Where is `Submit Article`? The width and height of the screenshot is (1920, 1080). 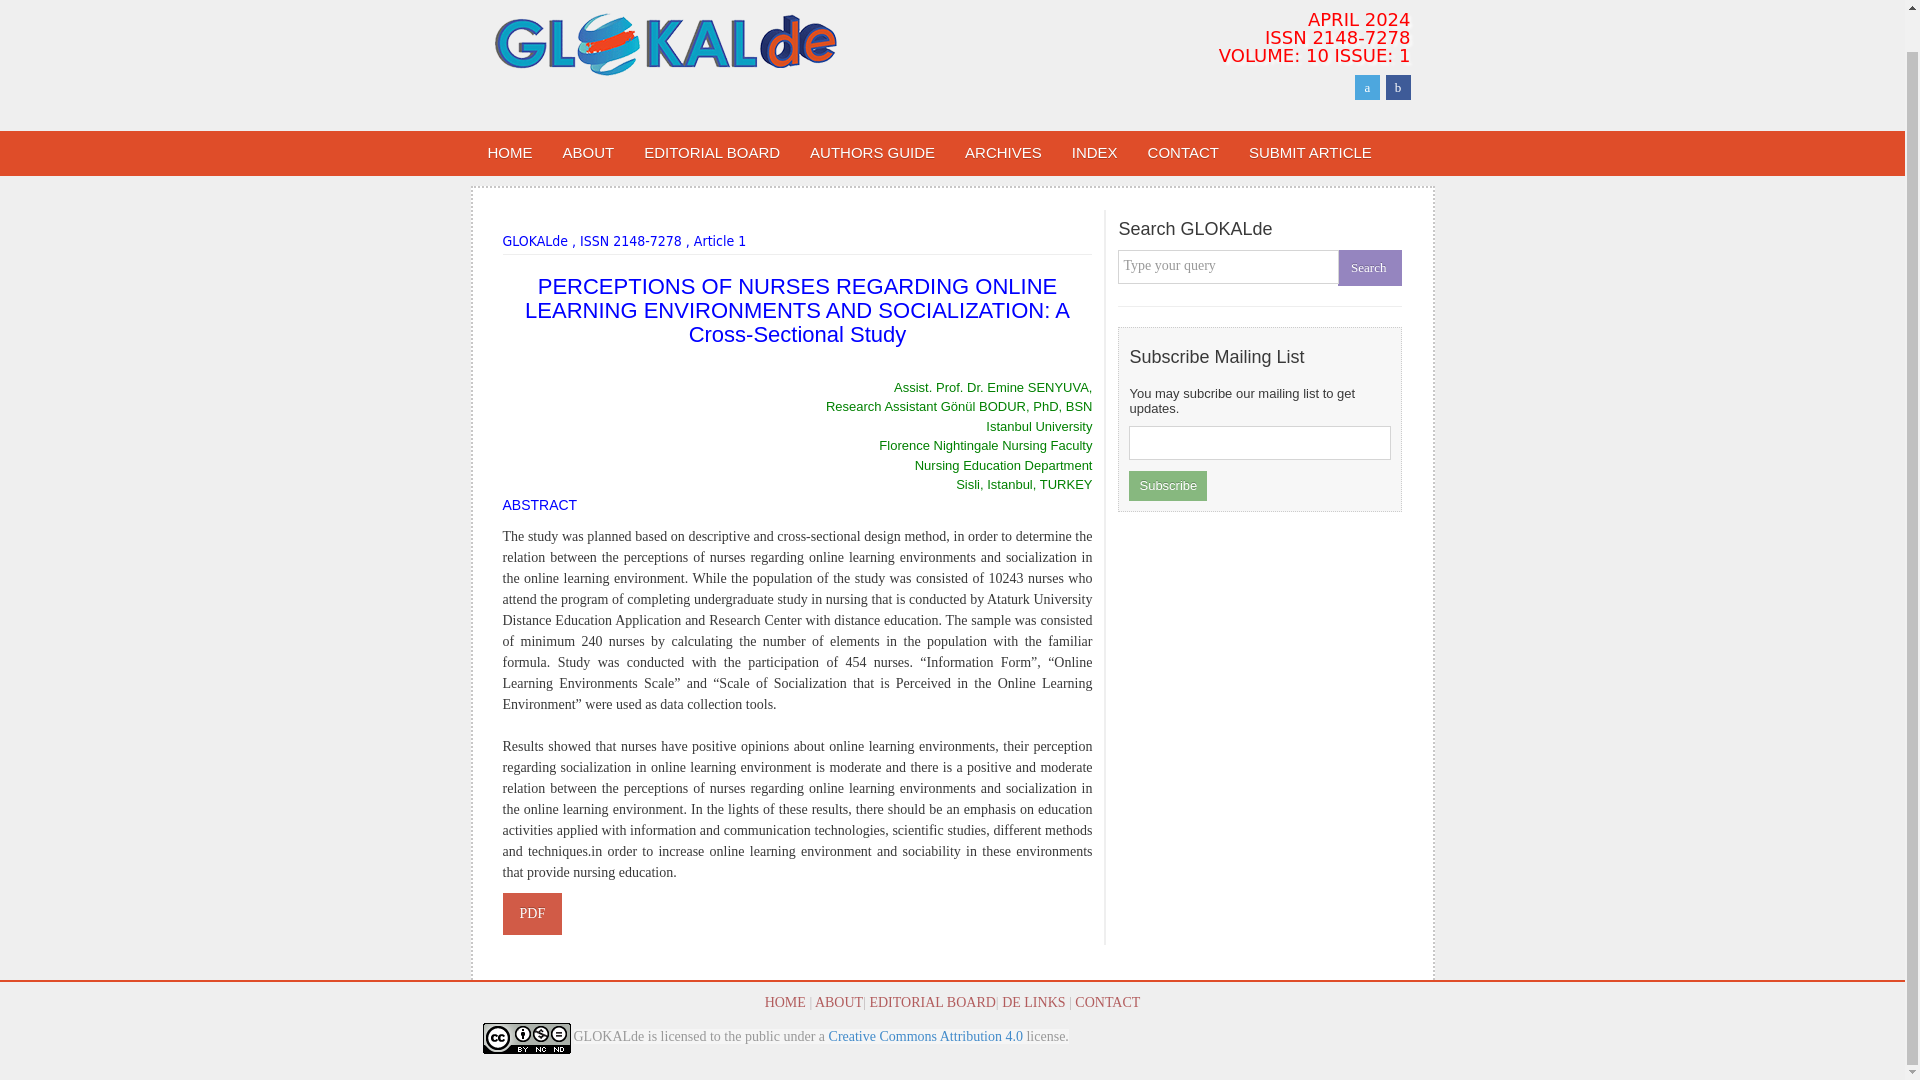
Submit Article is located at coordinates (1310, 153).